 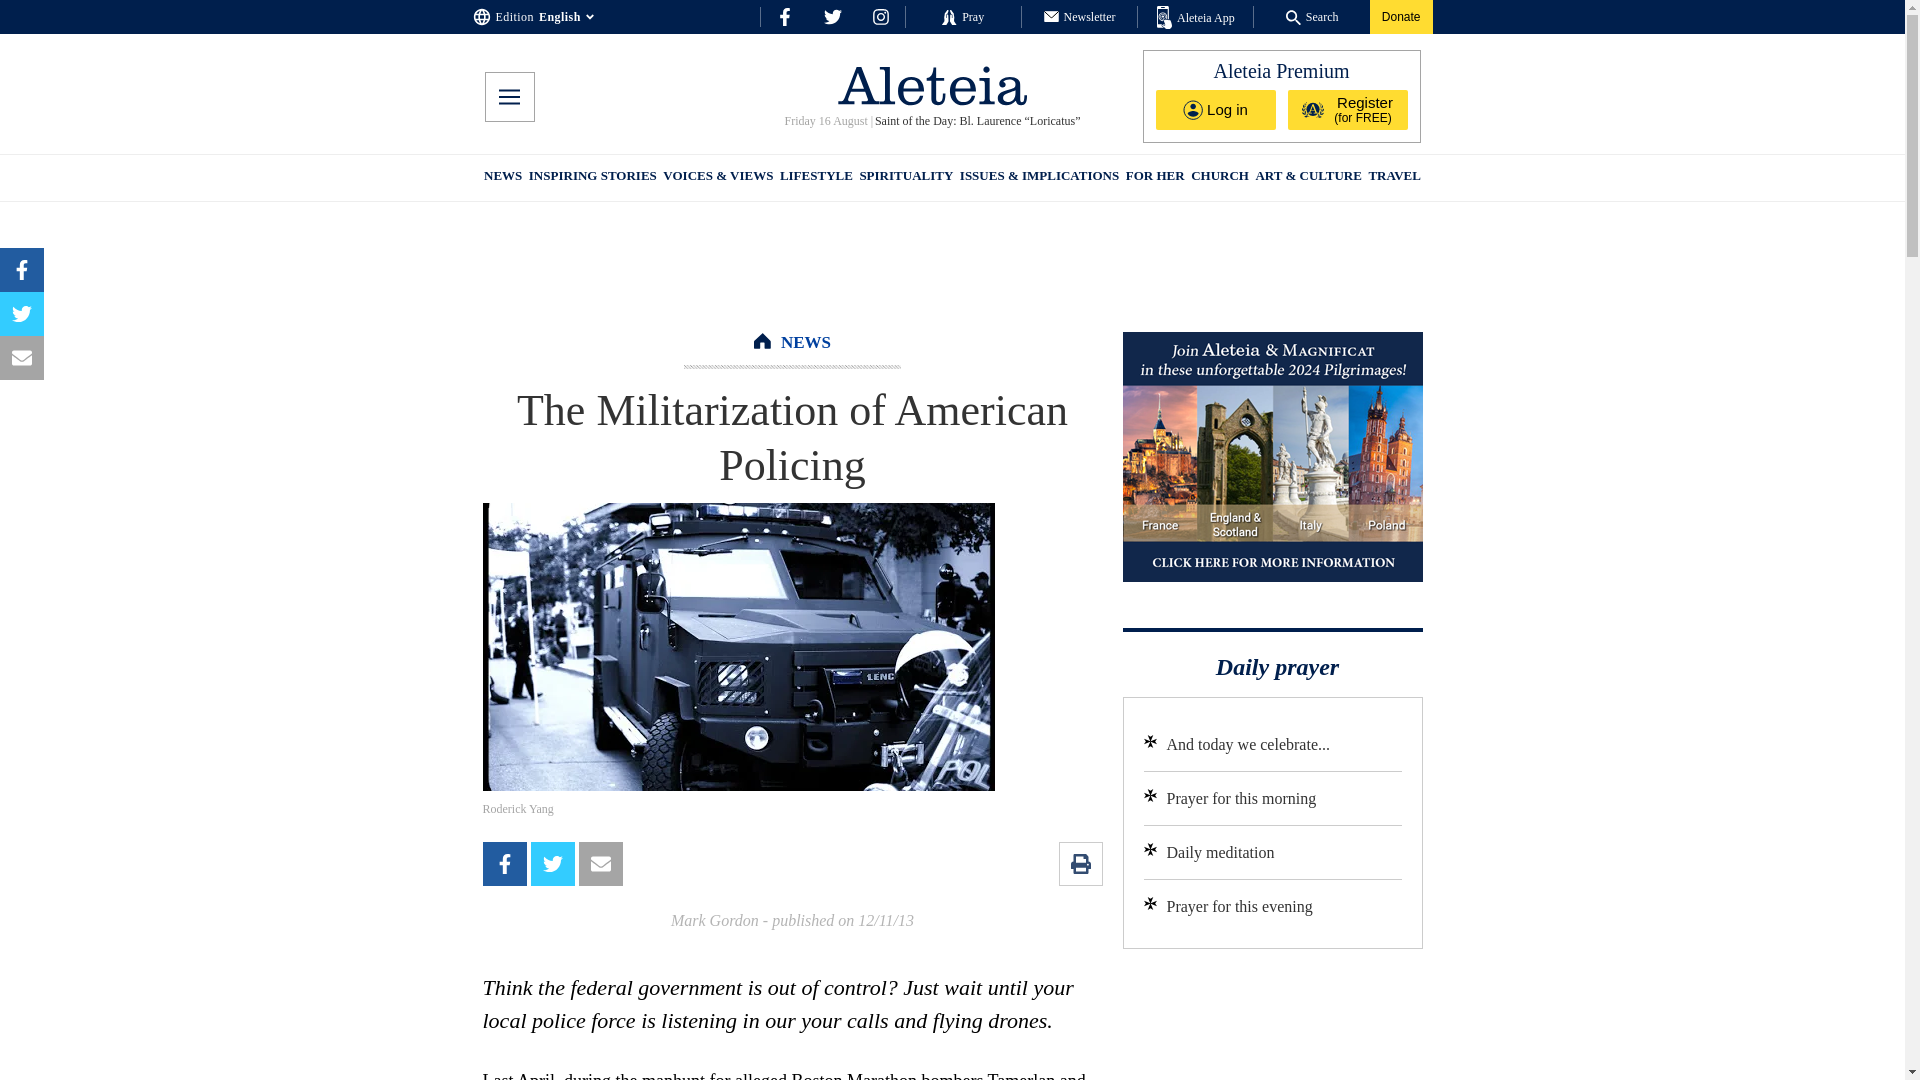 What do you see at coordinates (714, 920) in the screenshot?
I see `Mark Gordon` at bounding box center [714, 920].